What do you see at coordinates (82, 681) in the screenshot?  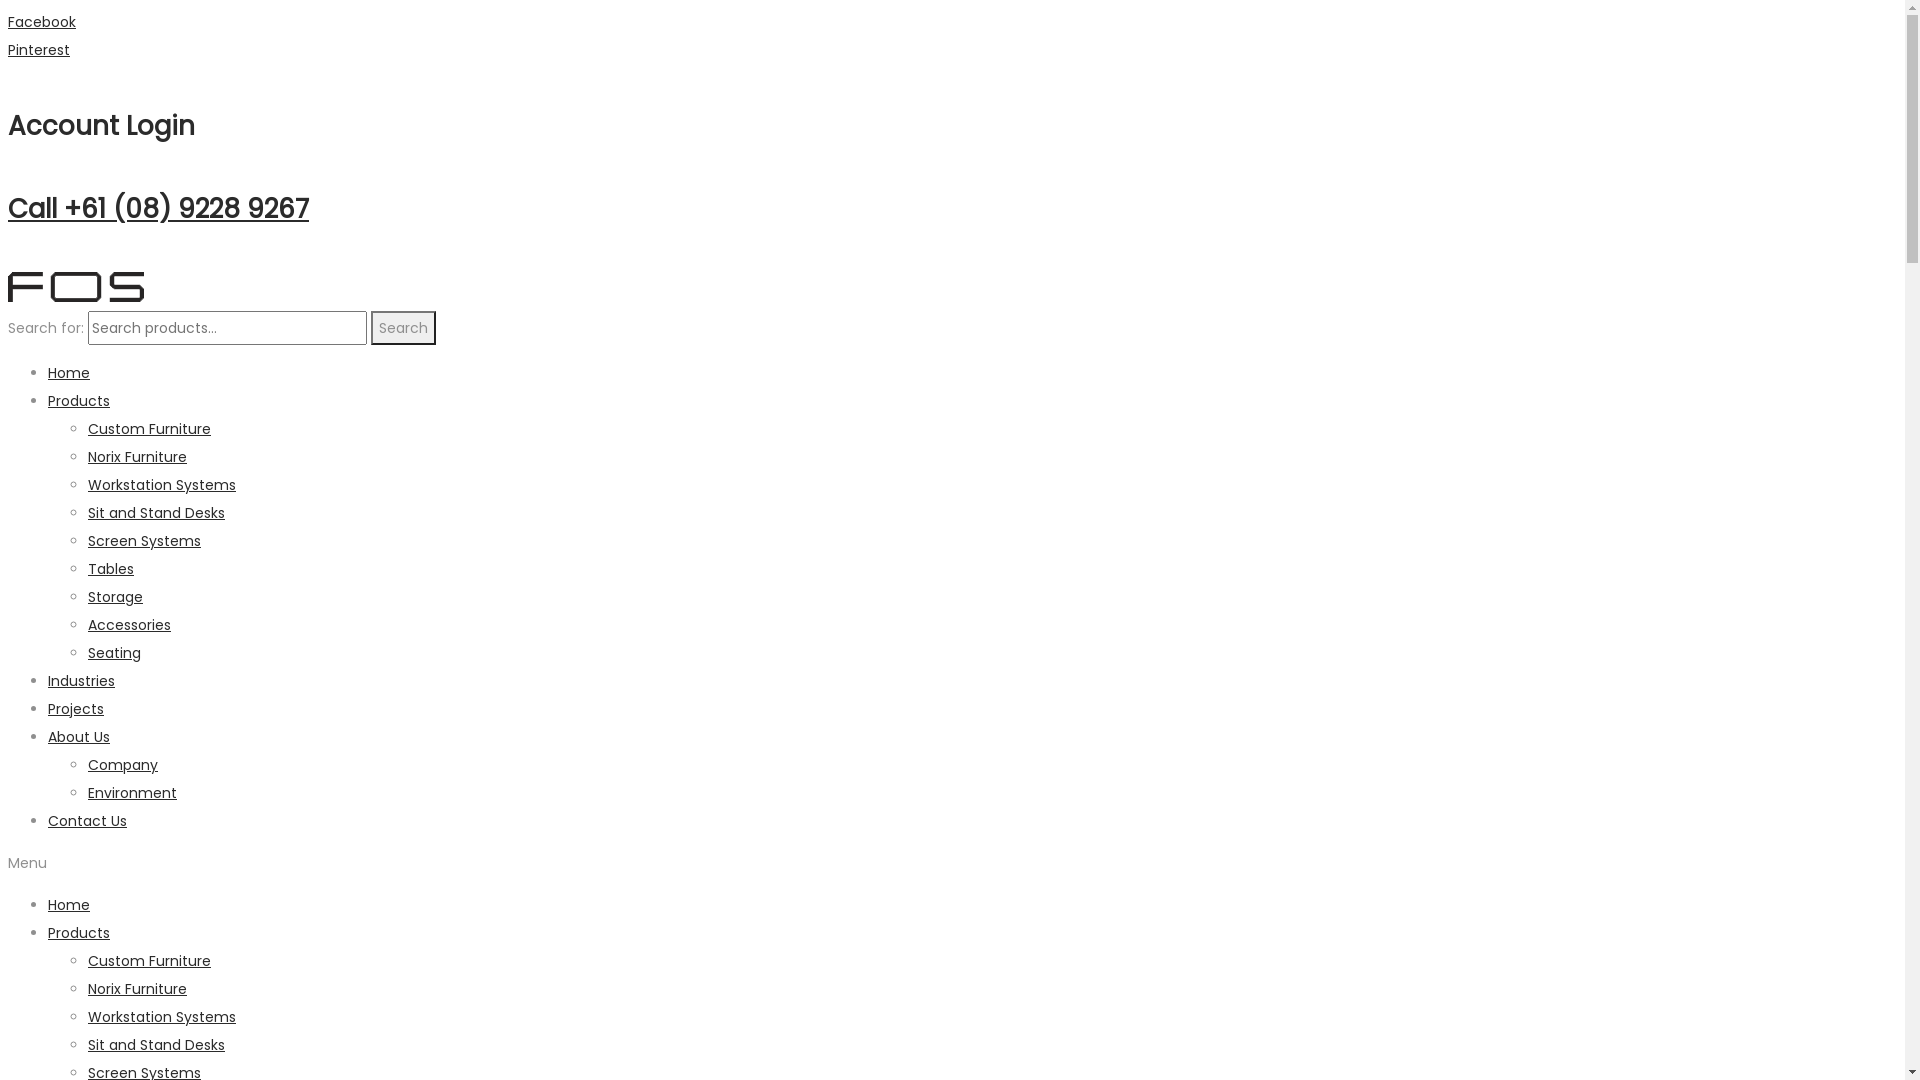 I see `Industries` at bounding box center [82, 681].